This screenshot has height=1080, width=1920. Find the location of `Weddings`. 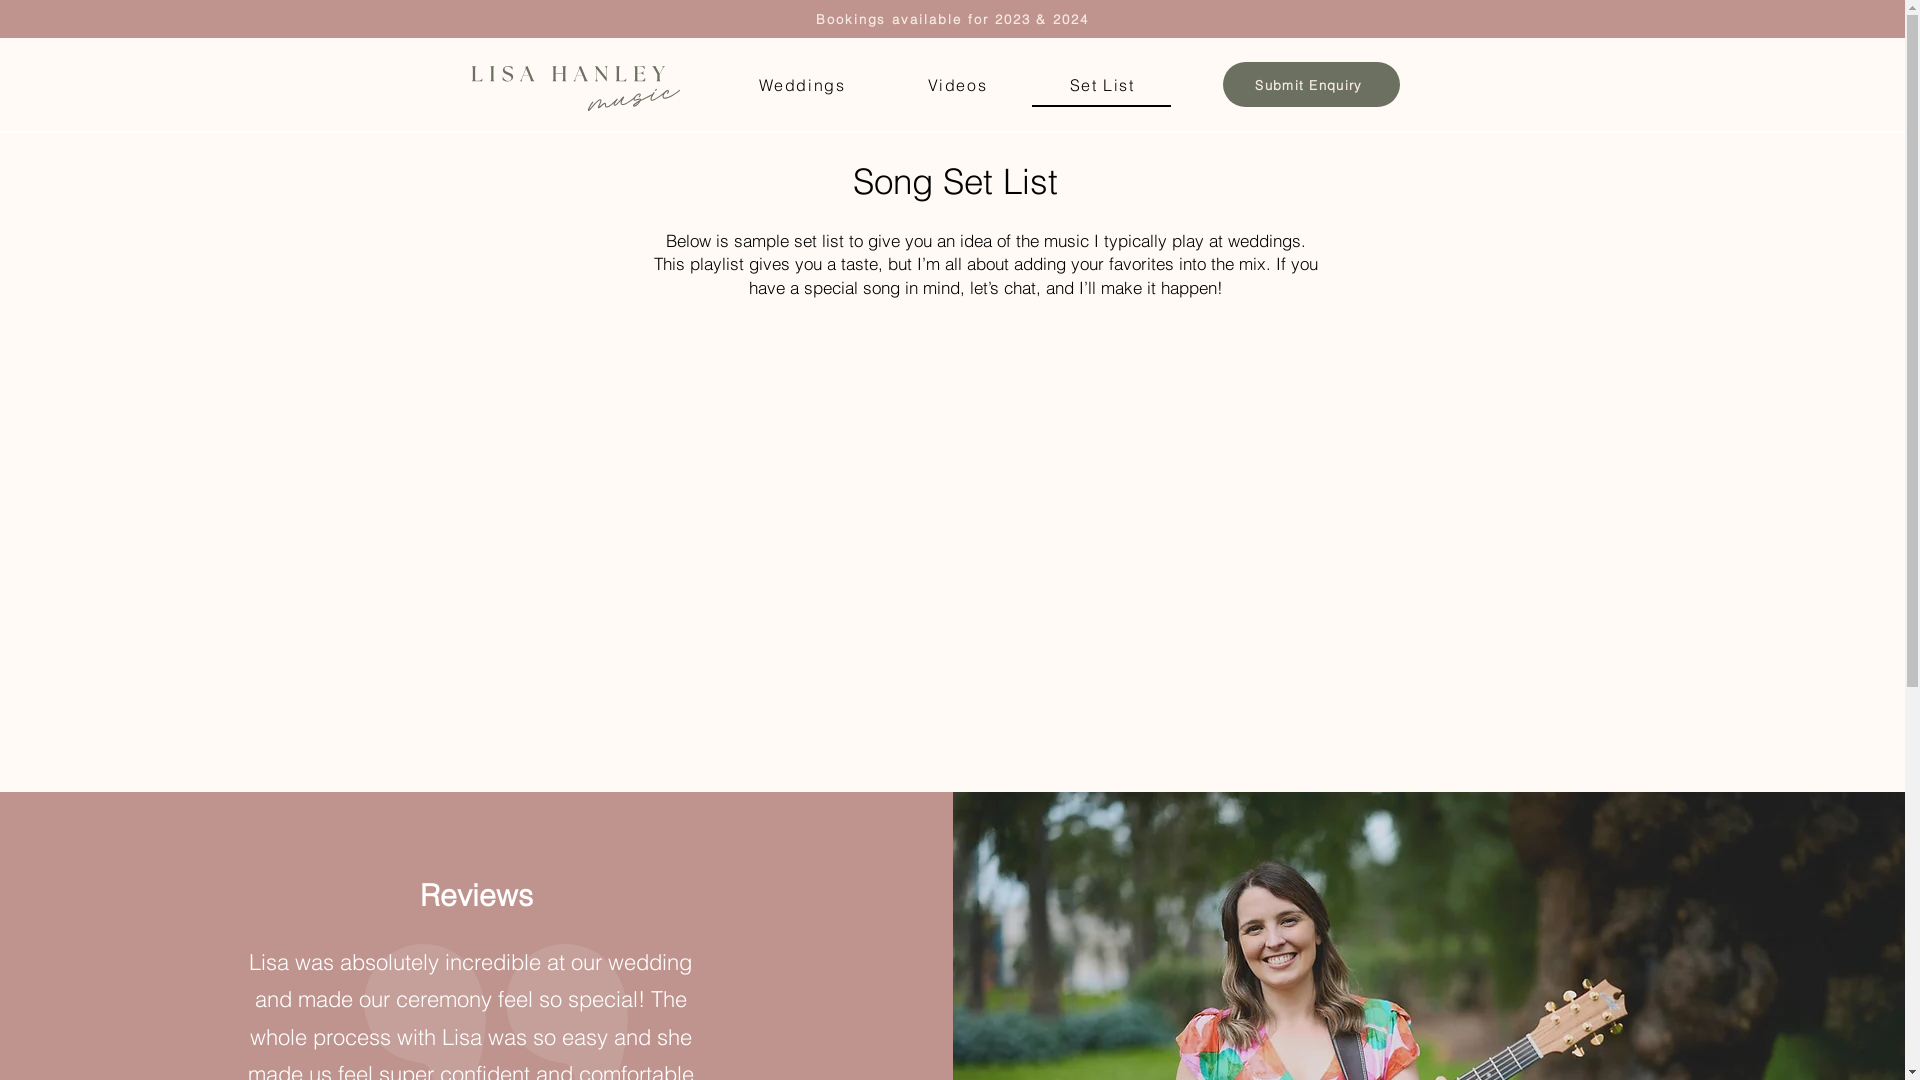

Weddings is located at coordinates (802, 86).